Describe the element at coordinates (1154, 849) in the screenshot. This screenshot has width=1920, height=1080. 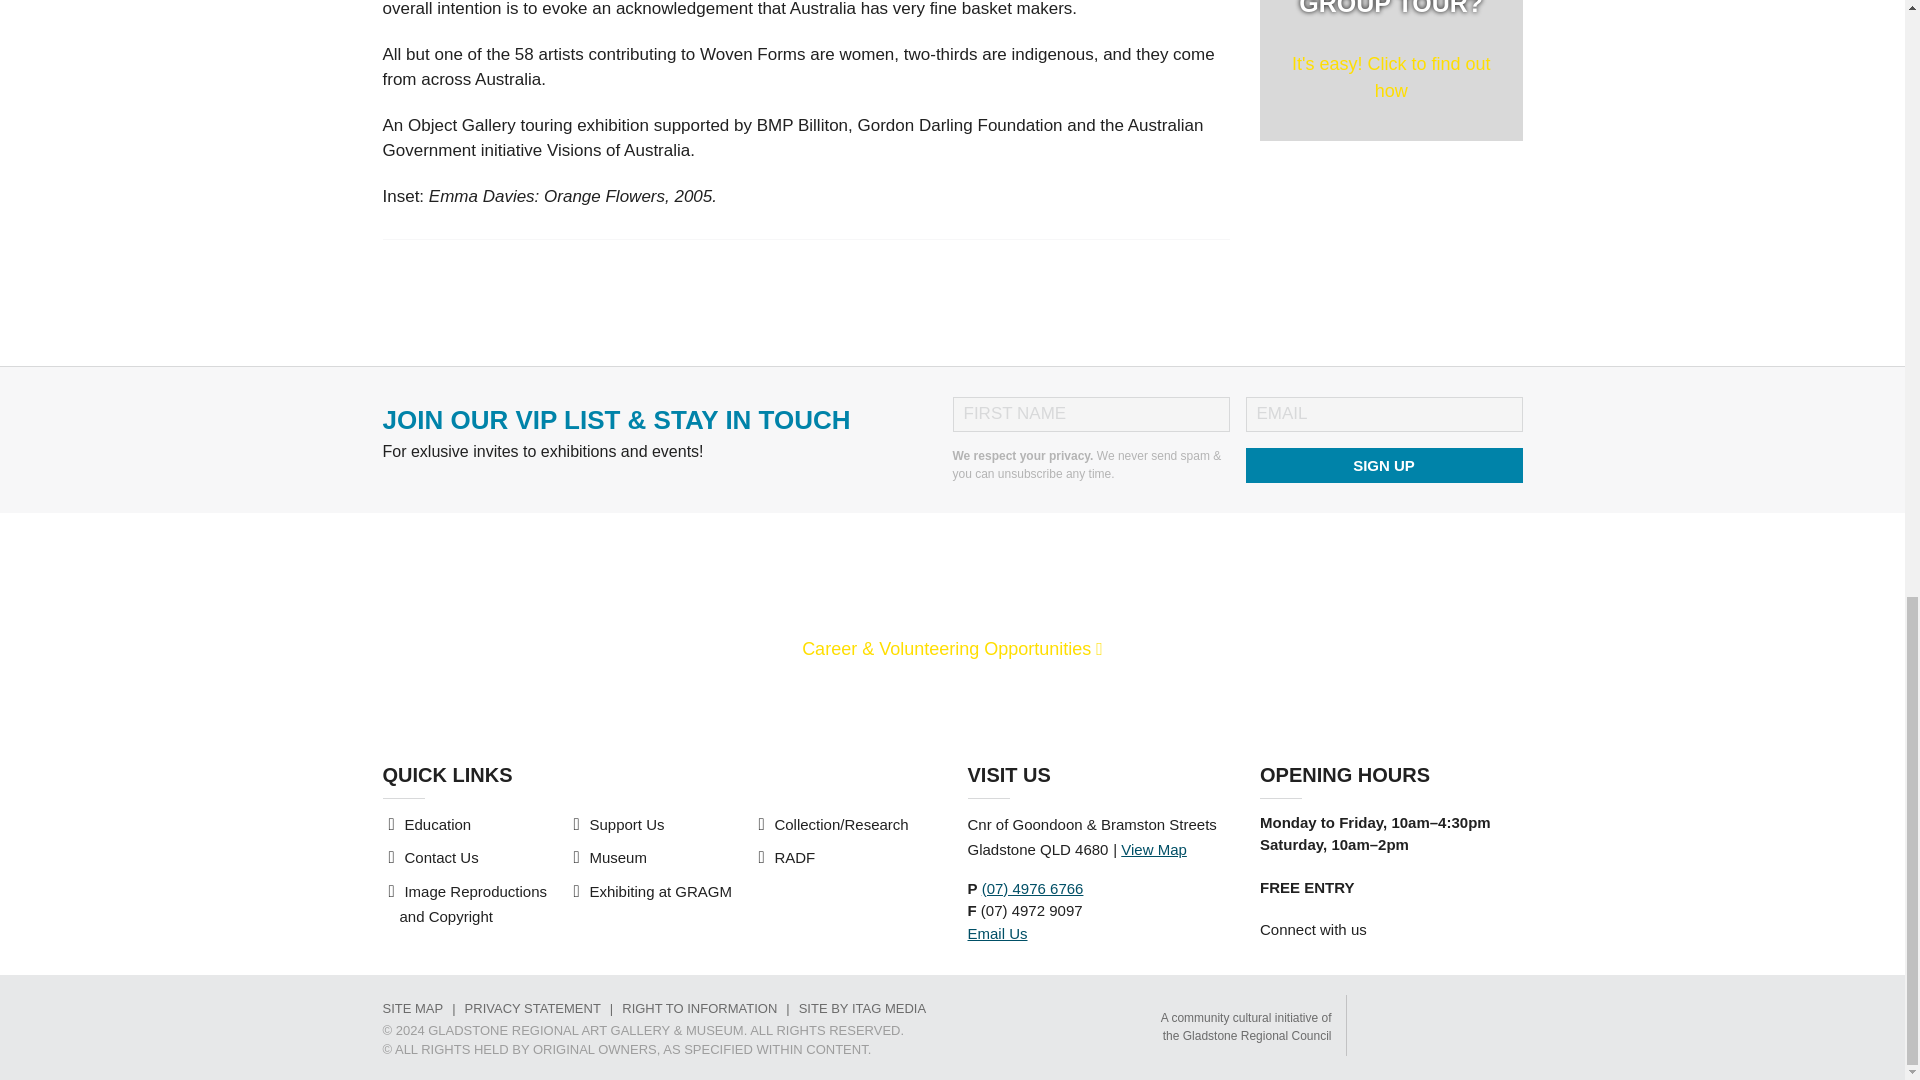
I see `Contact` at that location.